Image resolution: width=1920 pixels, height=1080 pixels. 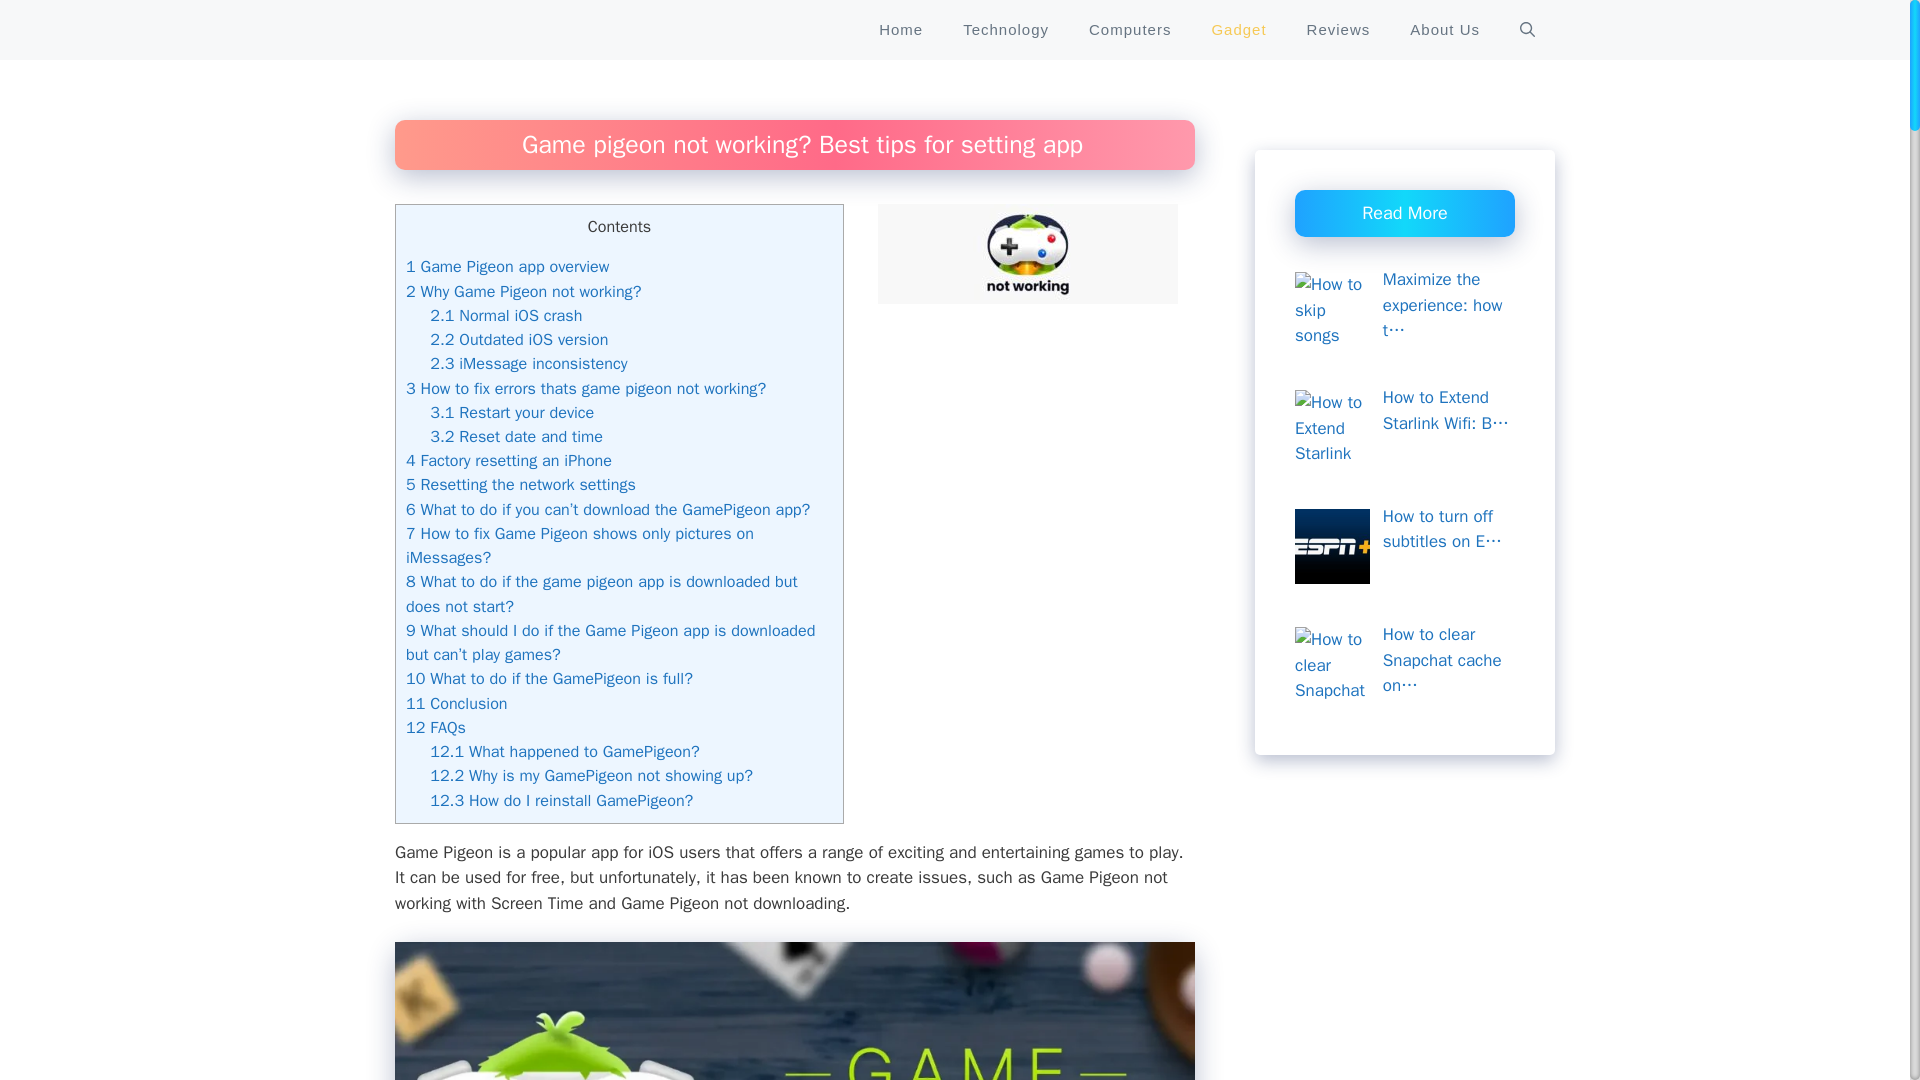 I want to click on 2.1 Normal iOS crash, so click(x=506, y=315).